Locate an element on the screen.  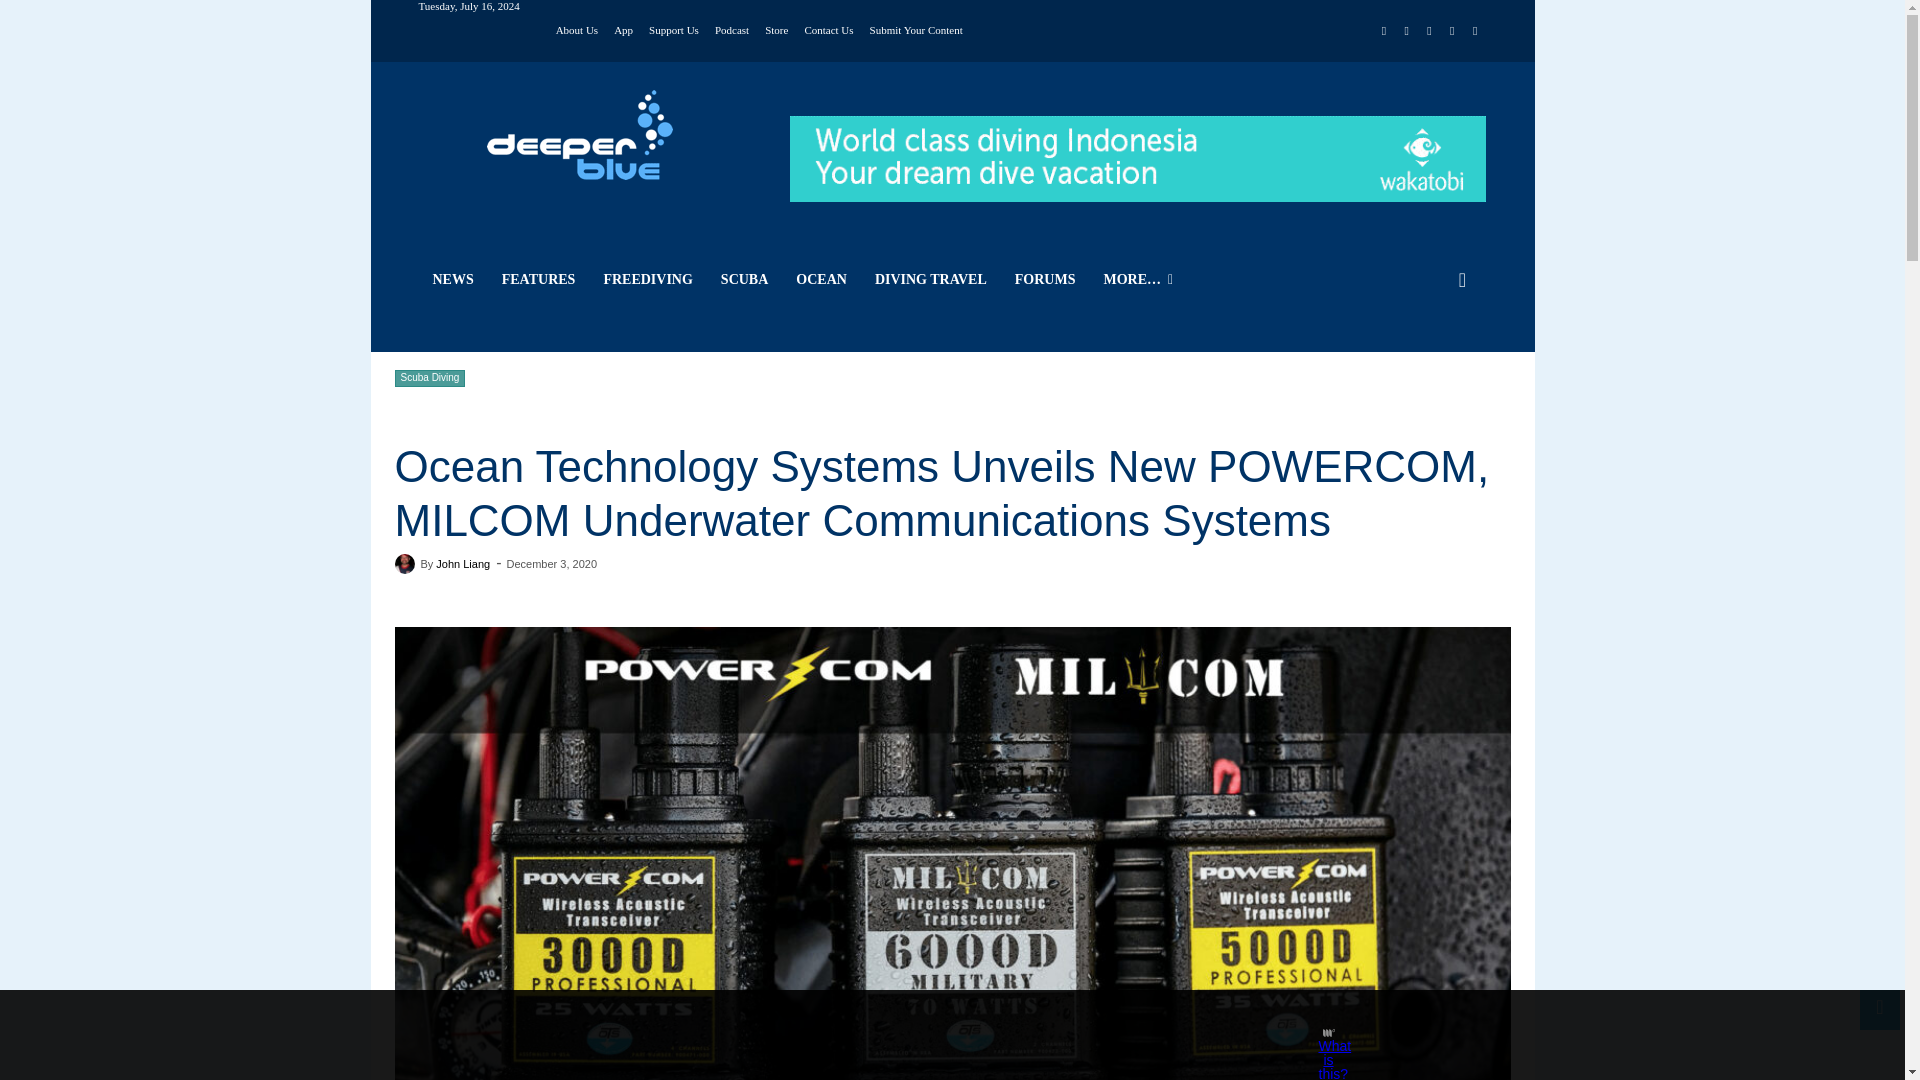
Instagram is located at coordinates (1406, 32).